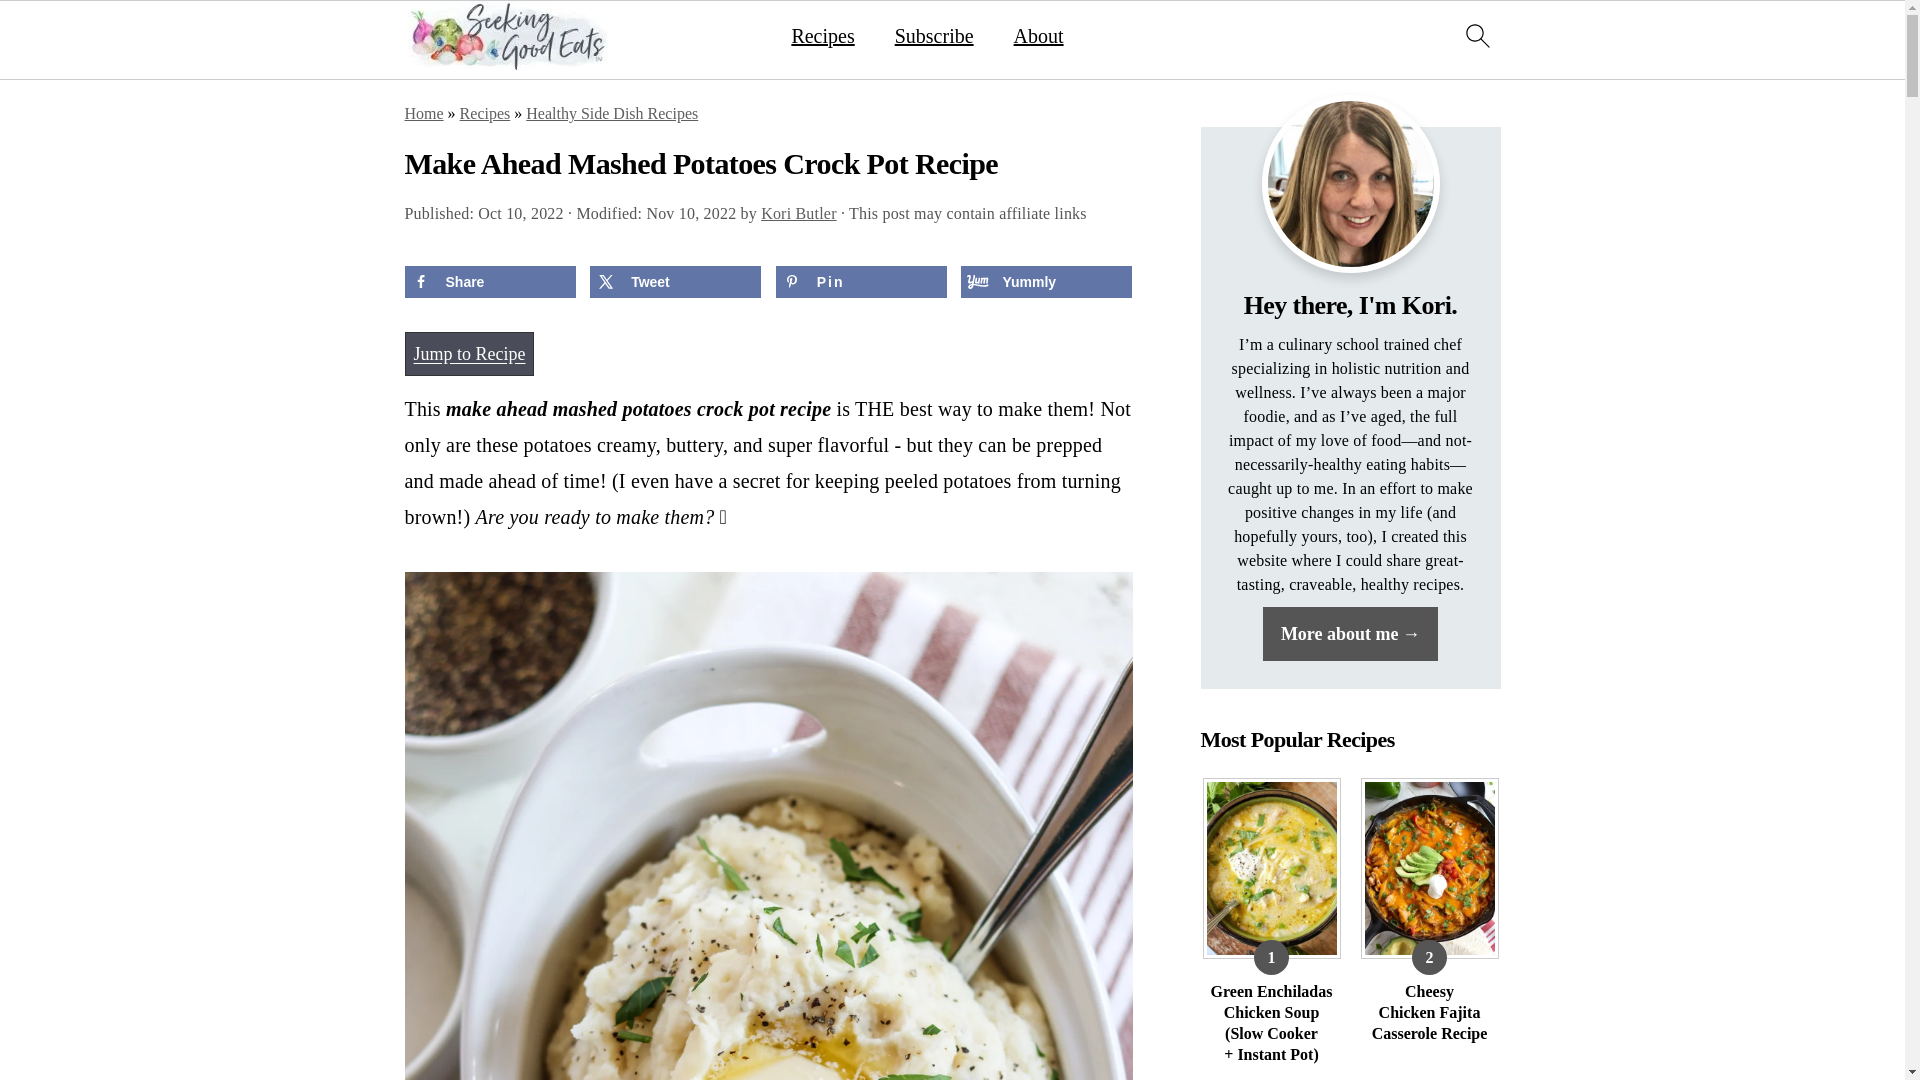  Describe the element at coordinates (1046, 282) in the screenshot. I see `Share on Yummly` at that location.